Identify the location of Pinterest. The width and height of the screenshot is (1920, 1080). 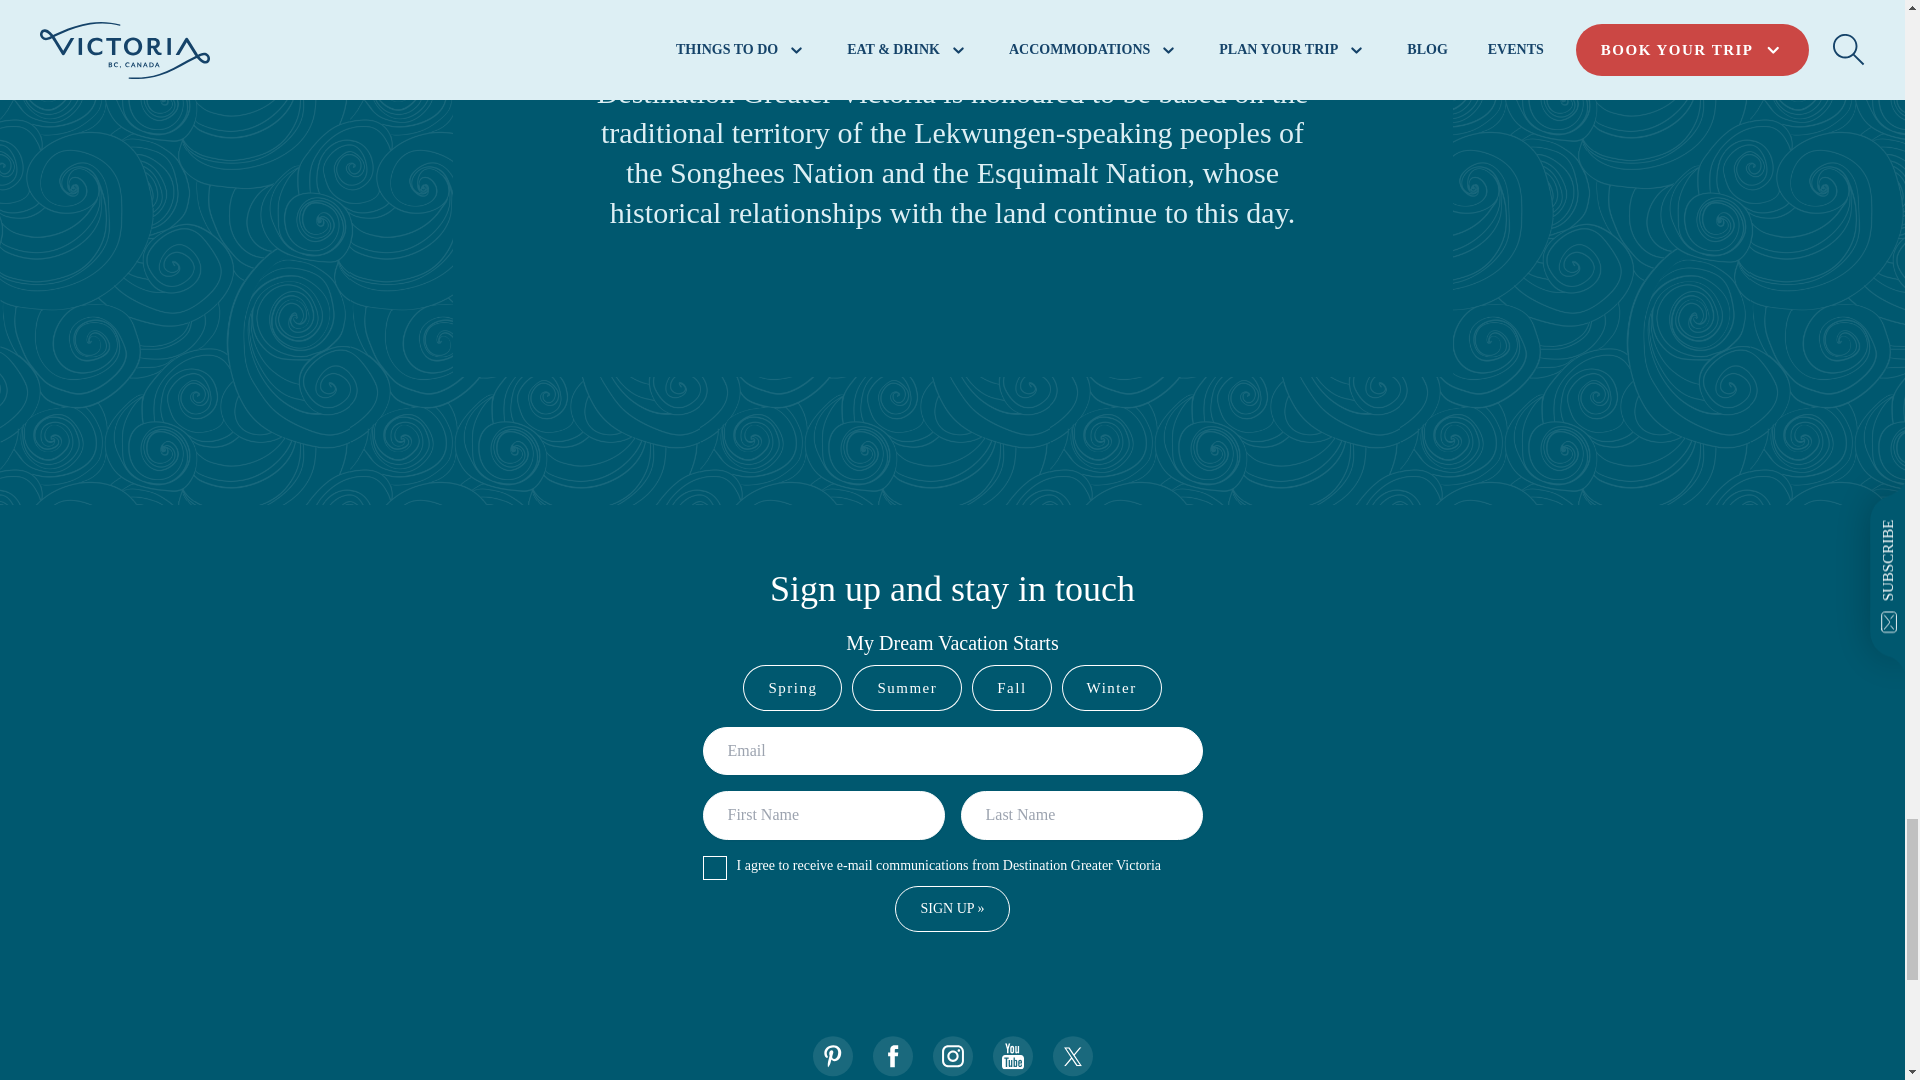
(832, 1056).